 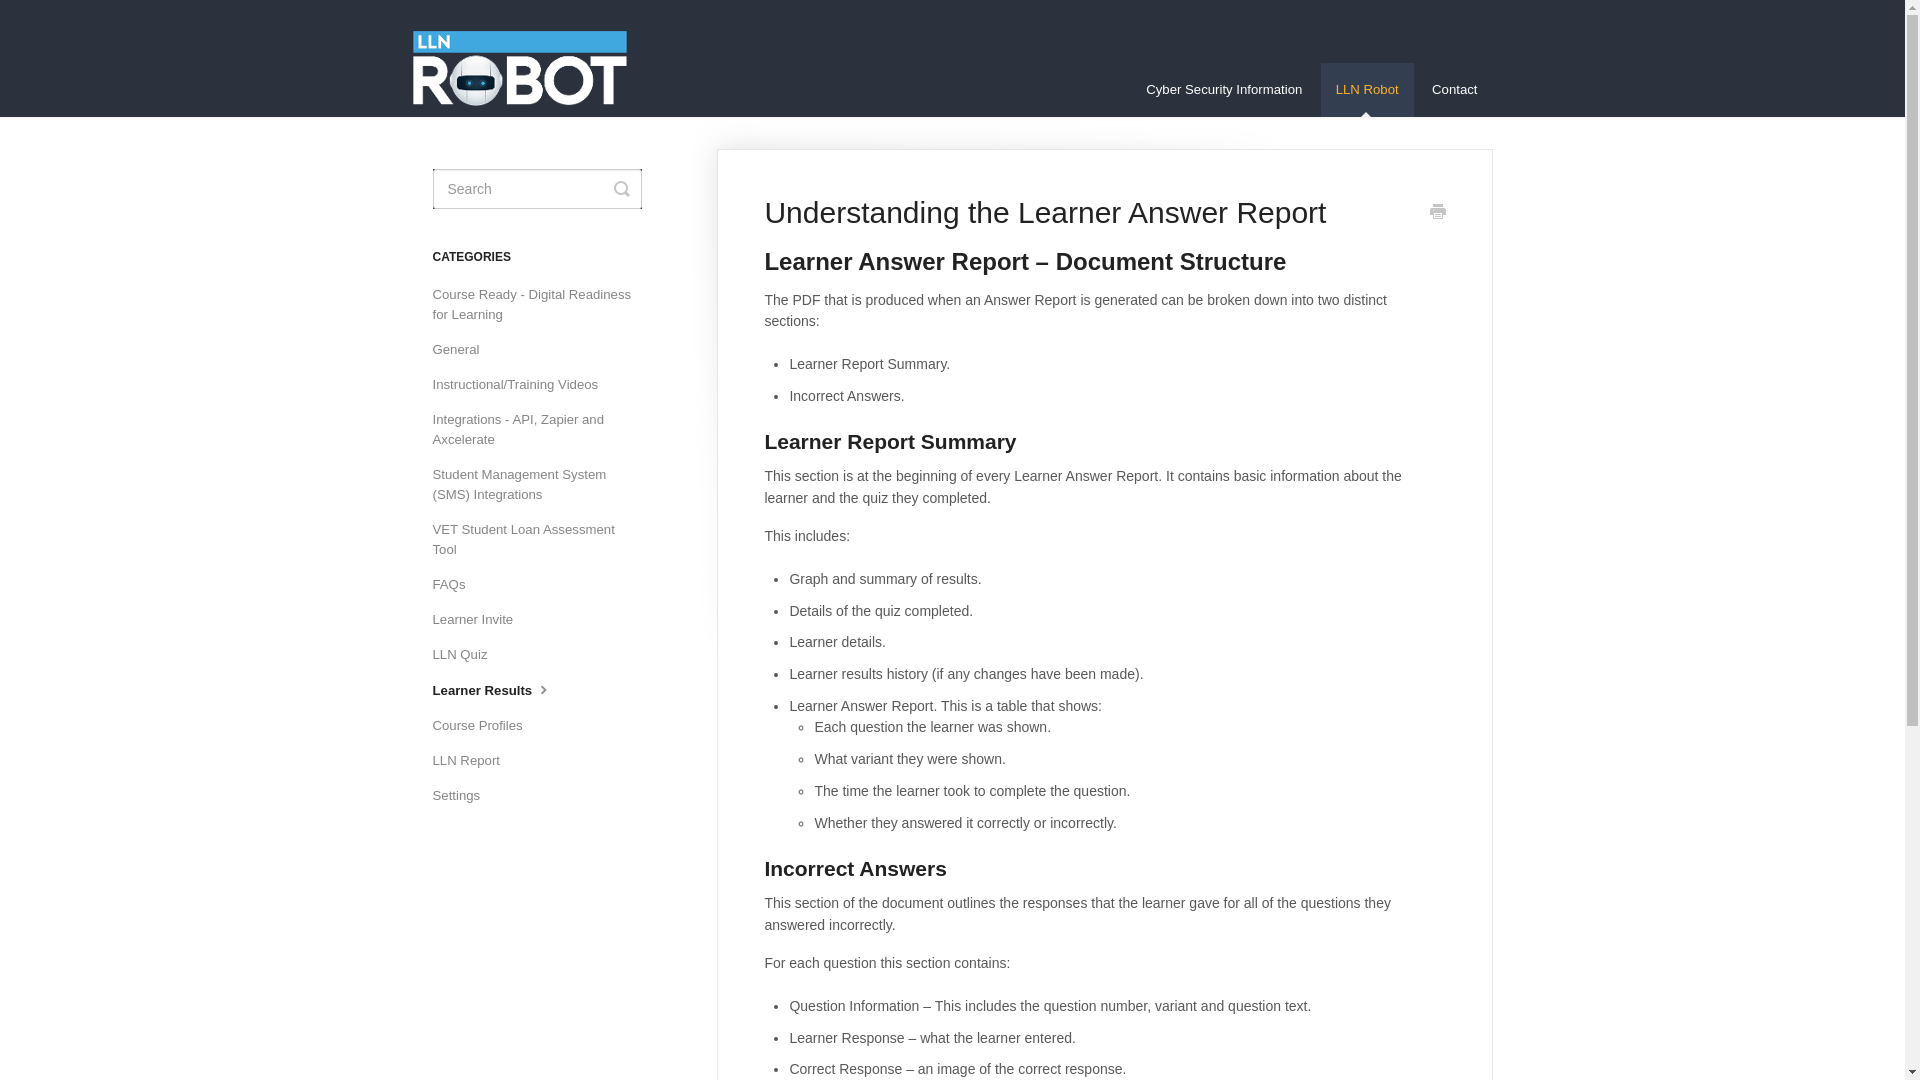 What do you see at coordinates (480, 620) in the screenshot?
I see `Learner Invite` at bounding box center [480, 620].